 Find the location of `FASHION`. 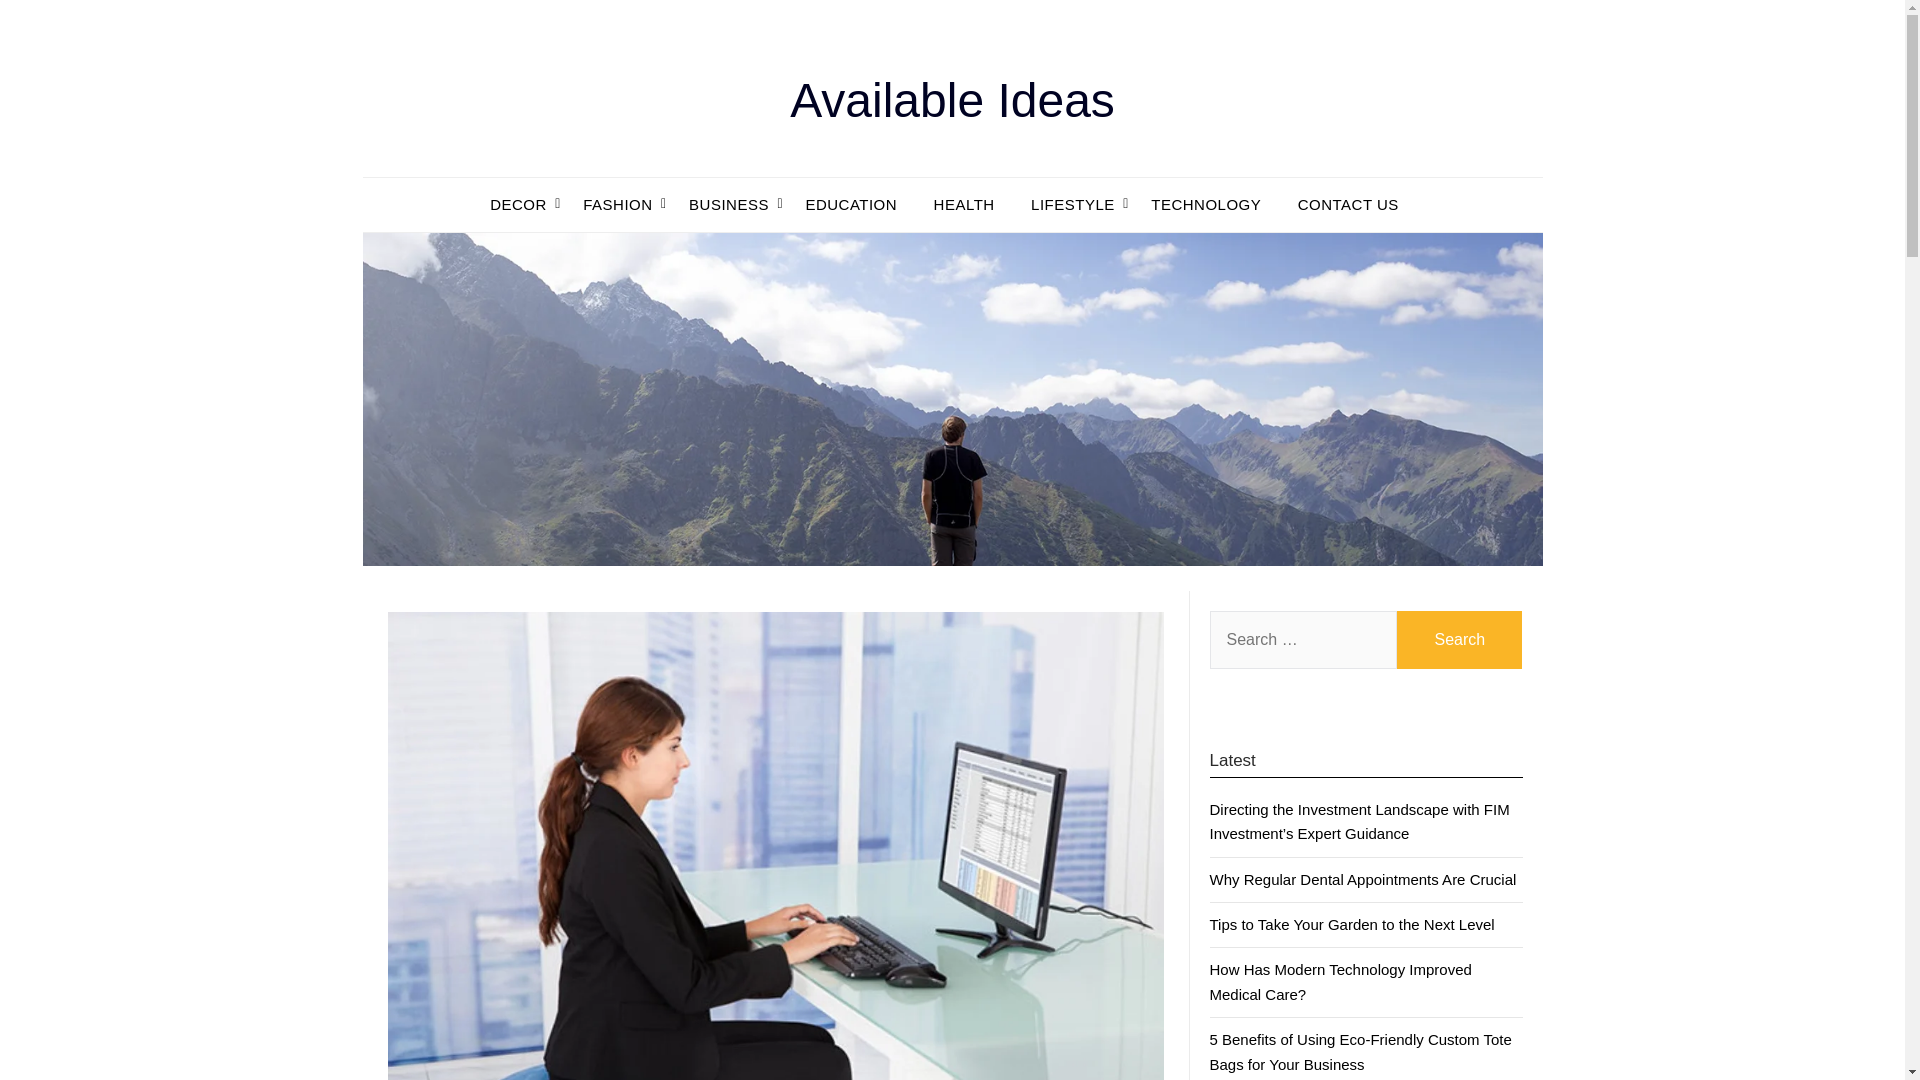

FASHION is located at coordinates (617, 205).